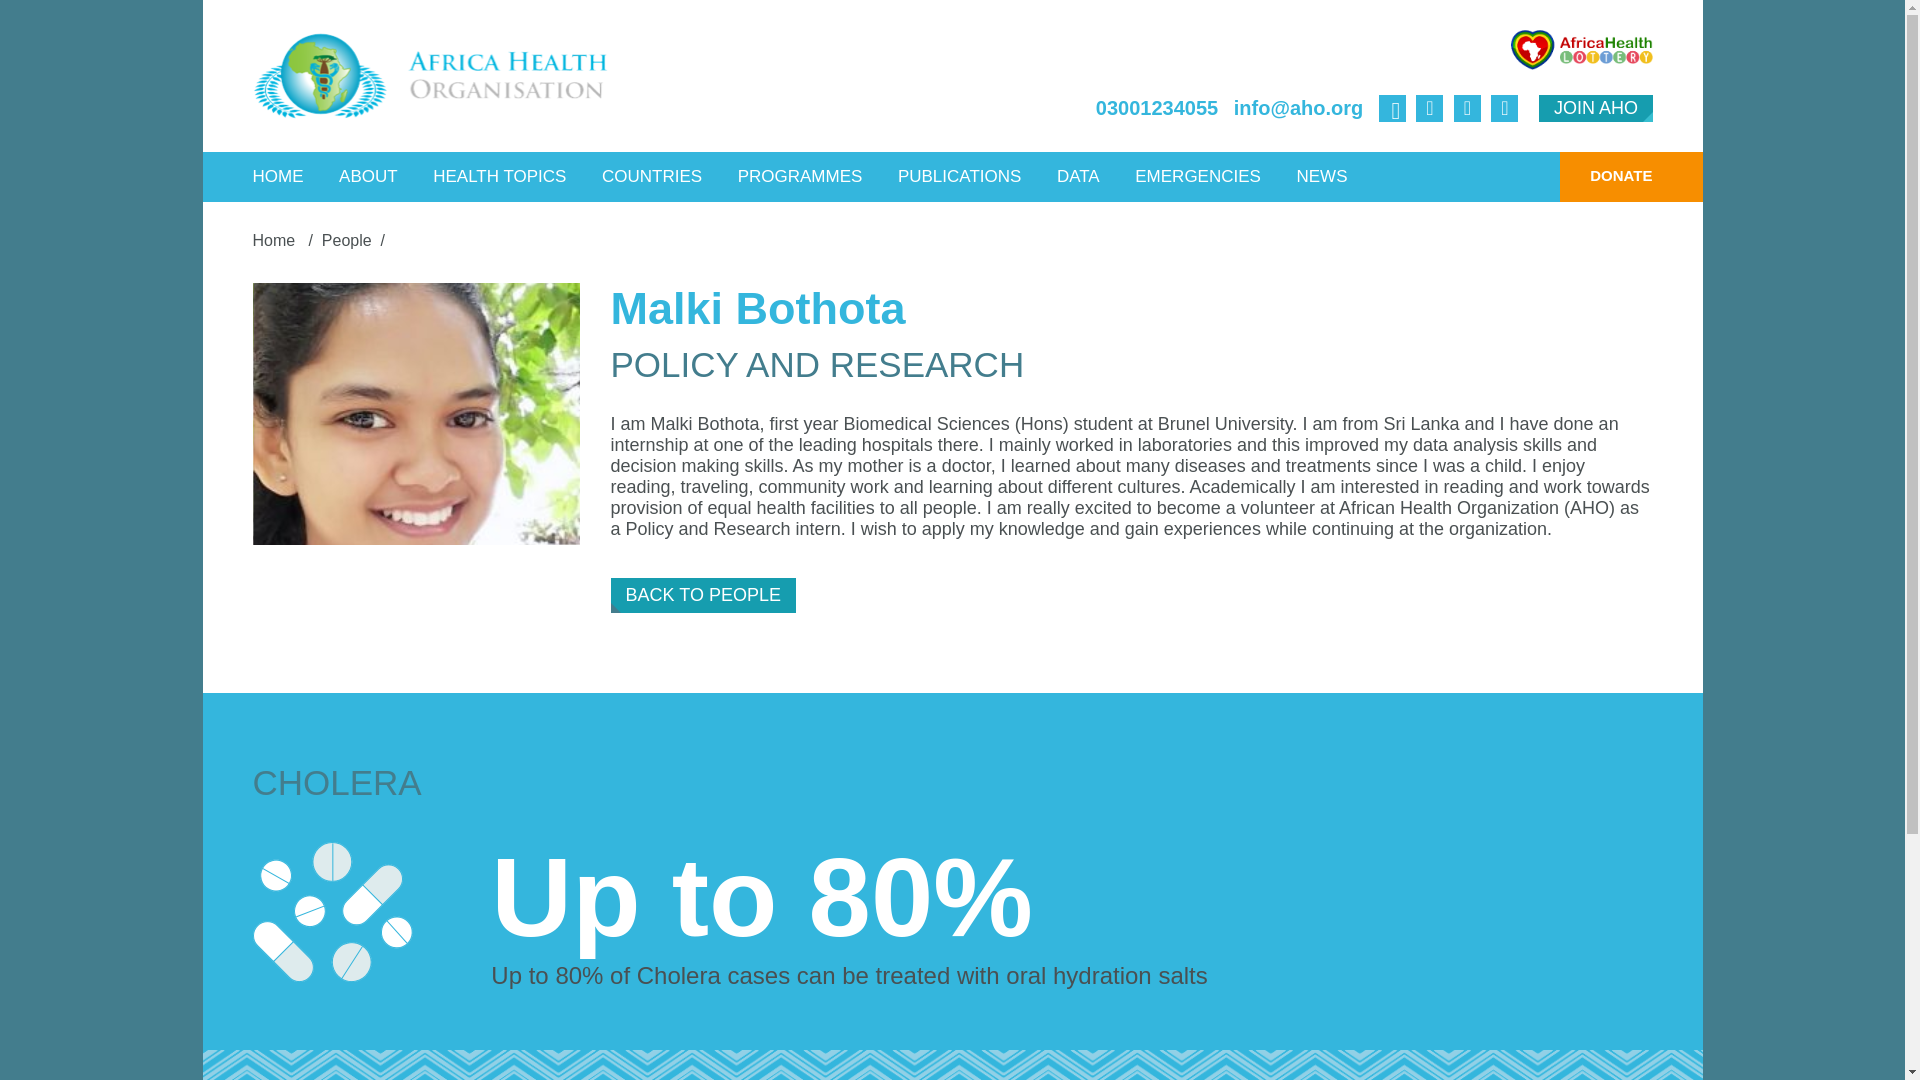 This screenshot has width=1920, height=1080. I want to click on HEALTH TOPICS, so click(500, 176).